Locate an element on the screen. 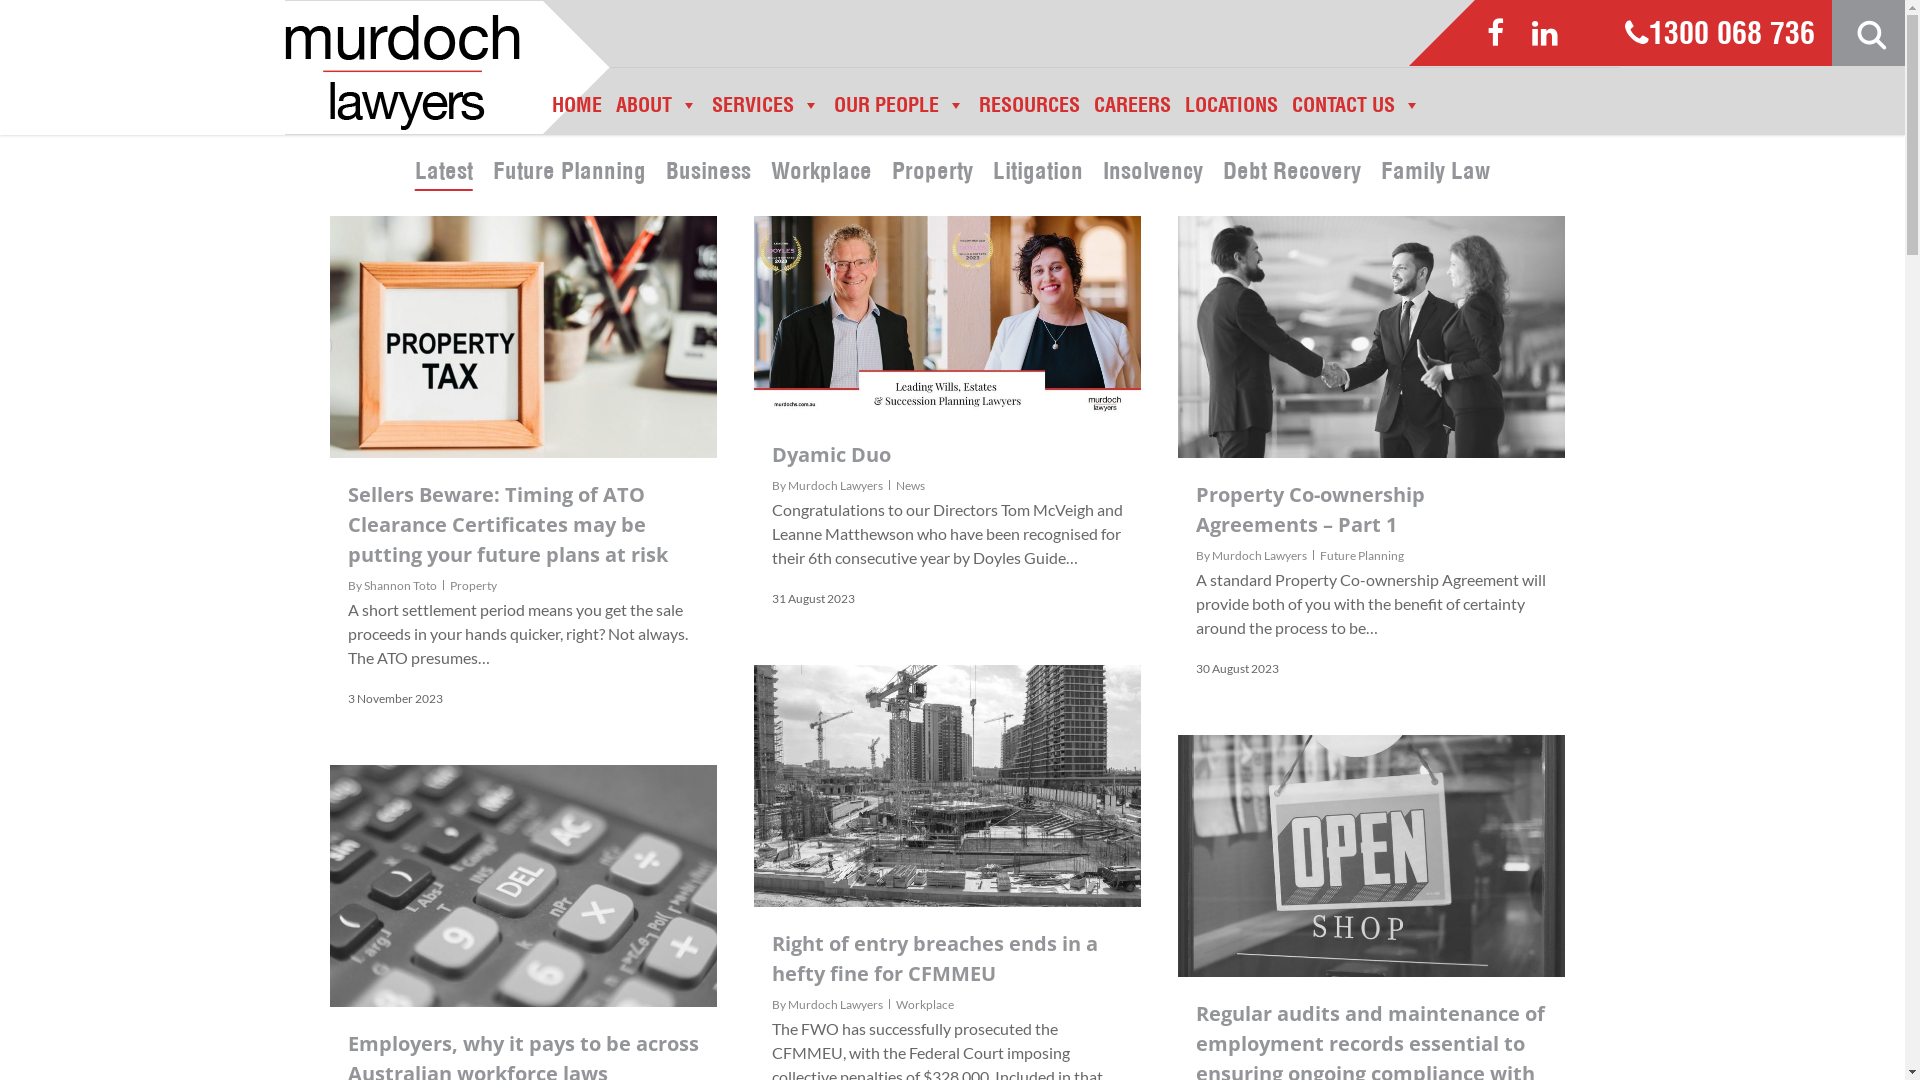 The image size is (1920, 1080). Property is located at coordinates (932, 171).